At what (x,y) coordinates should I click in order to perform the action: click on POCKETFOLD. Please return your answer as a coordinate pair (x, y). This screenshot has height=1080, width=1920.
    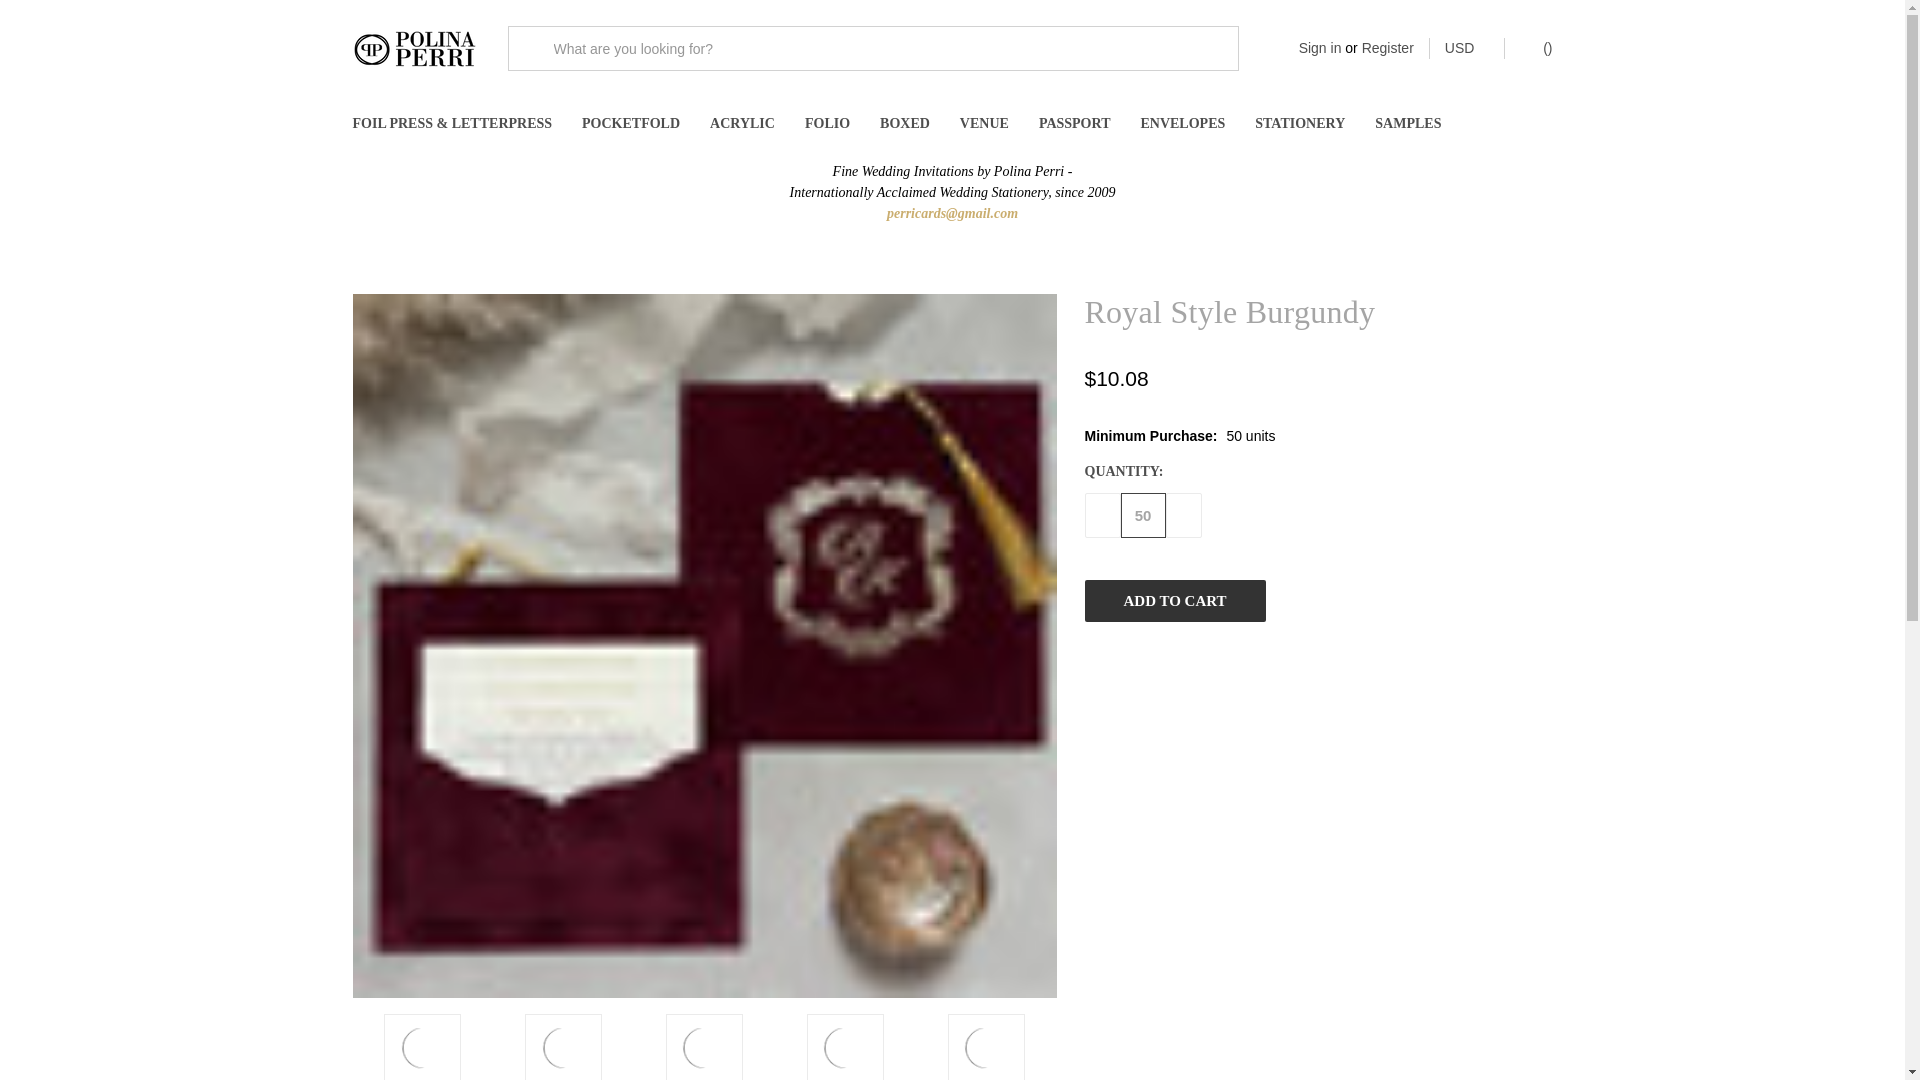
    Looking at the image, I should click on (630, 124).